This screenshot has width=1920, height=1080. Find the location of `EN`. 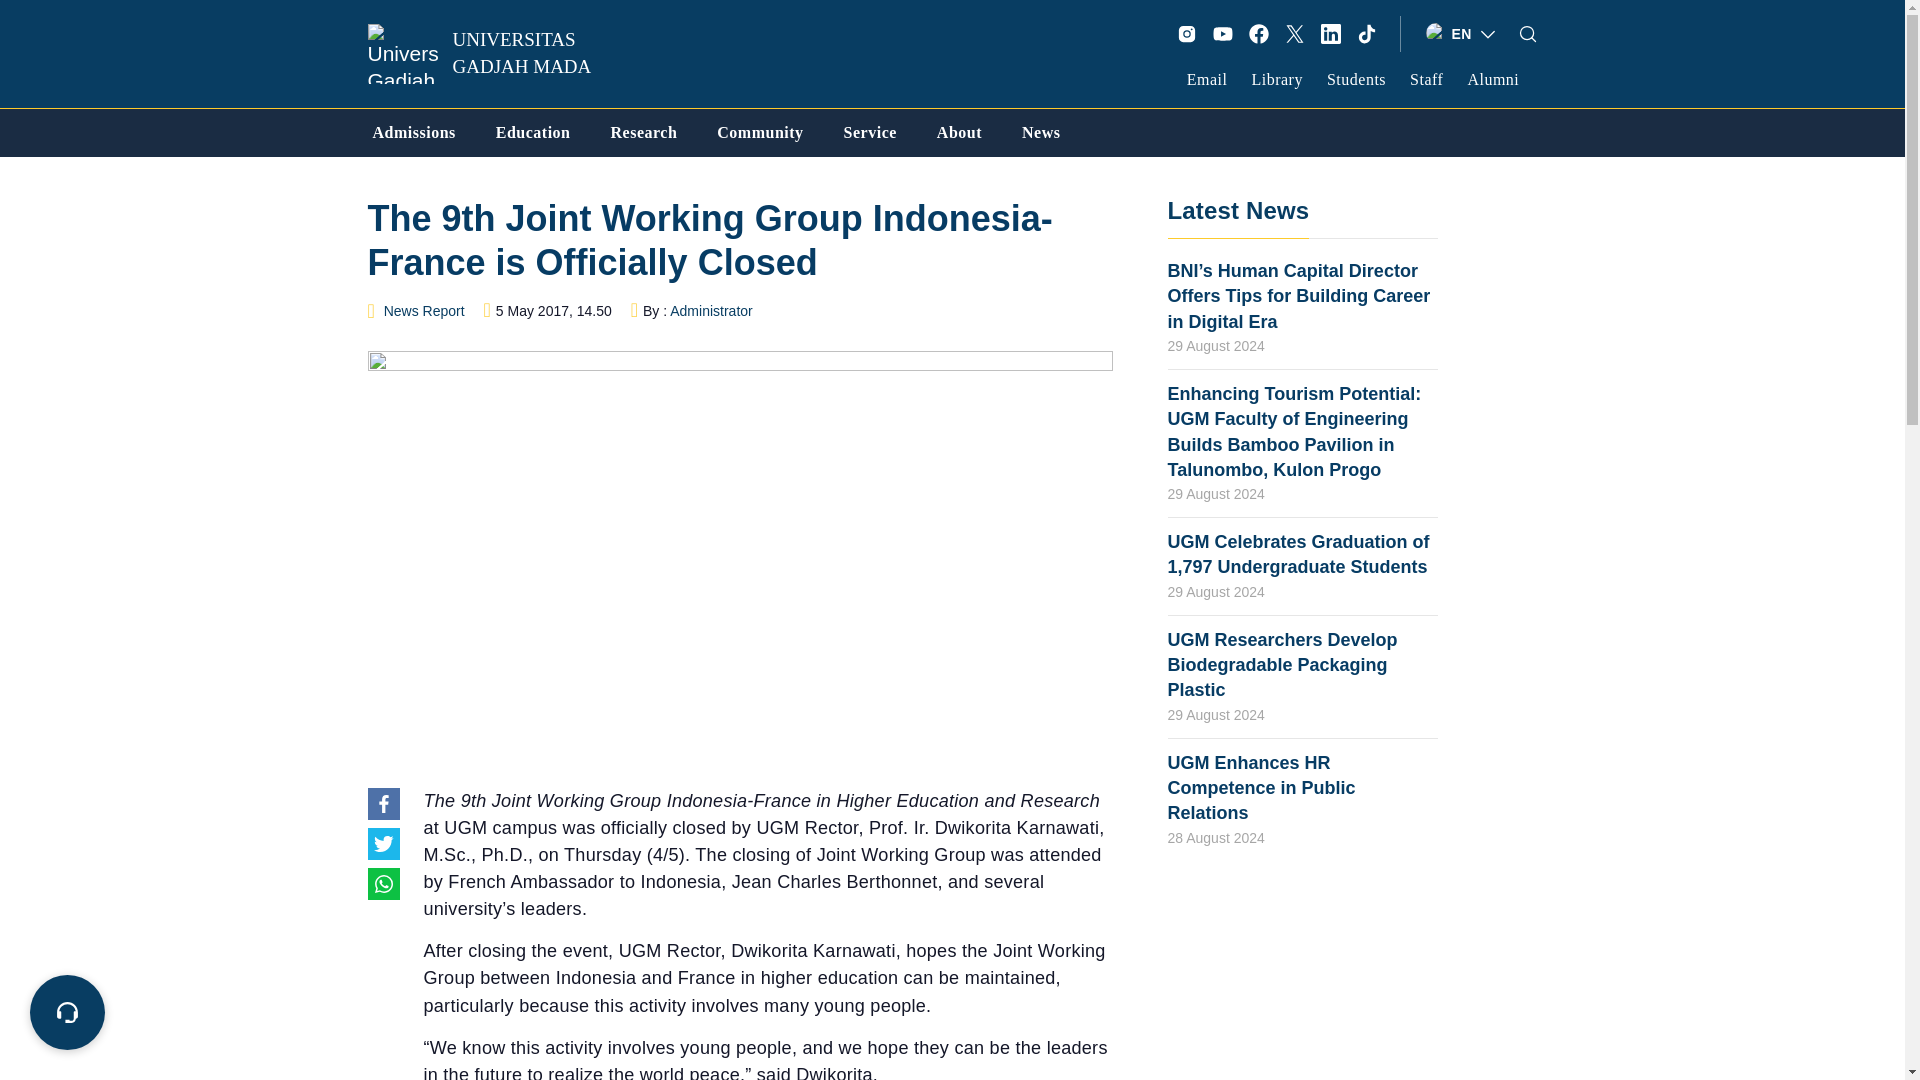

EN is located at coordinates (1462, 34).